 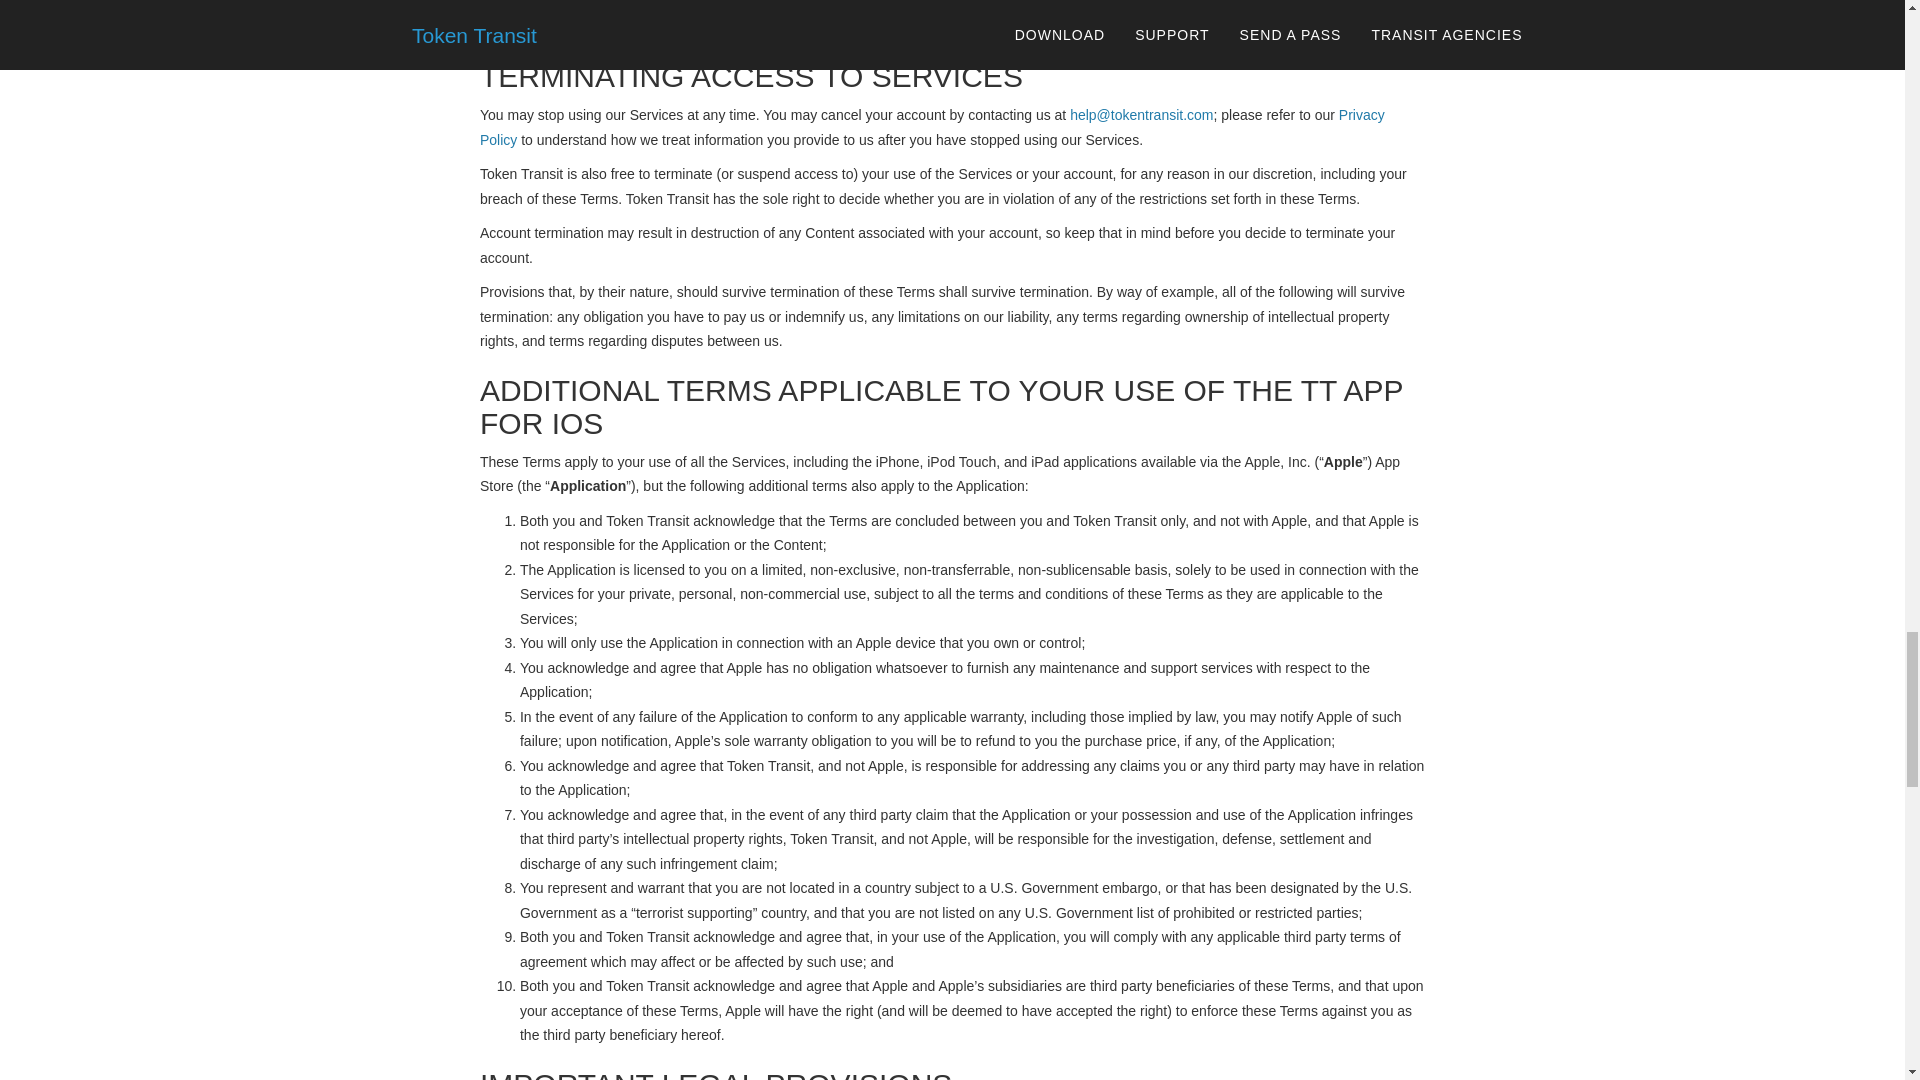 I want to click on Privacy Policy, so click(x=932, y=126).